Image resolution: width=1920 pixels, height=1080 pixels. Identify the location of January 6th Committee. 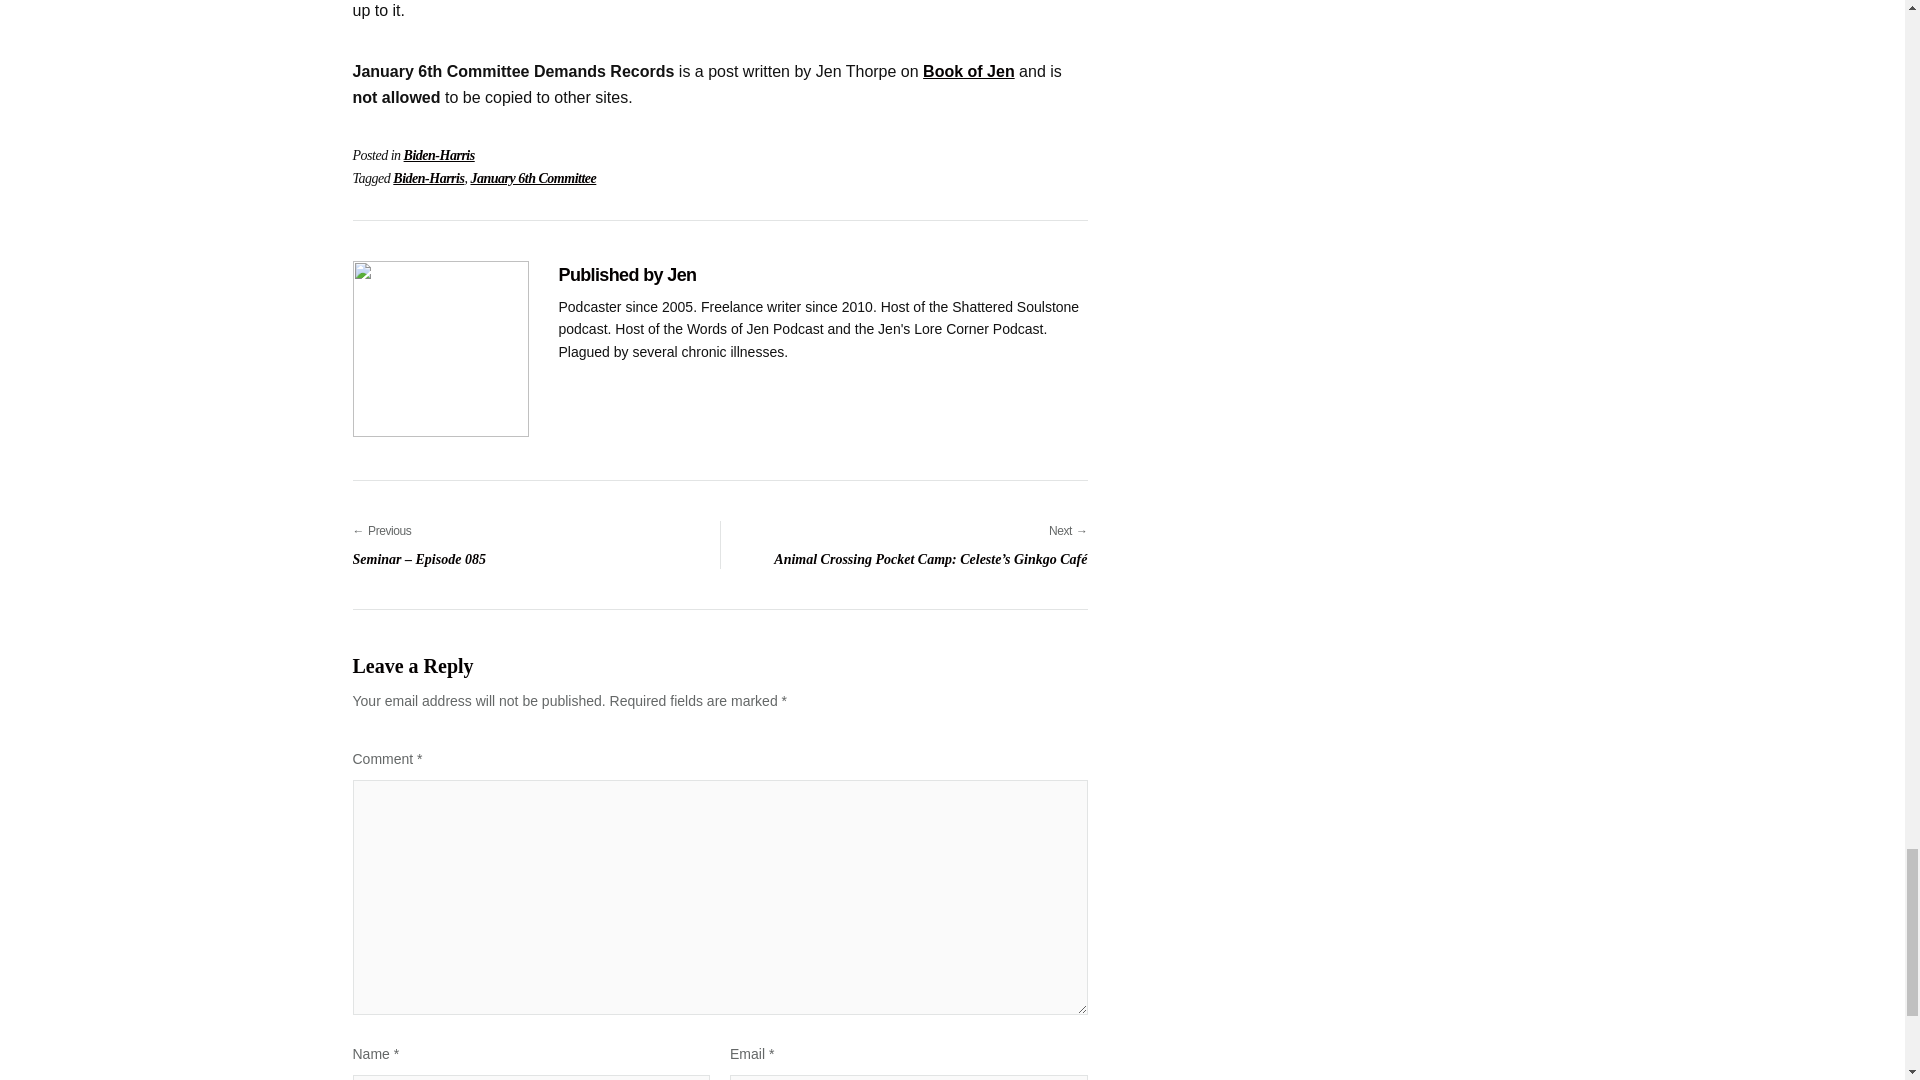
(532, 178).